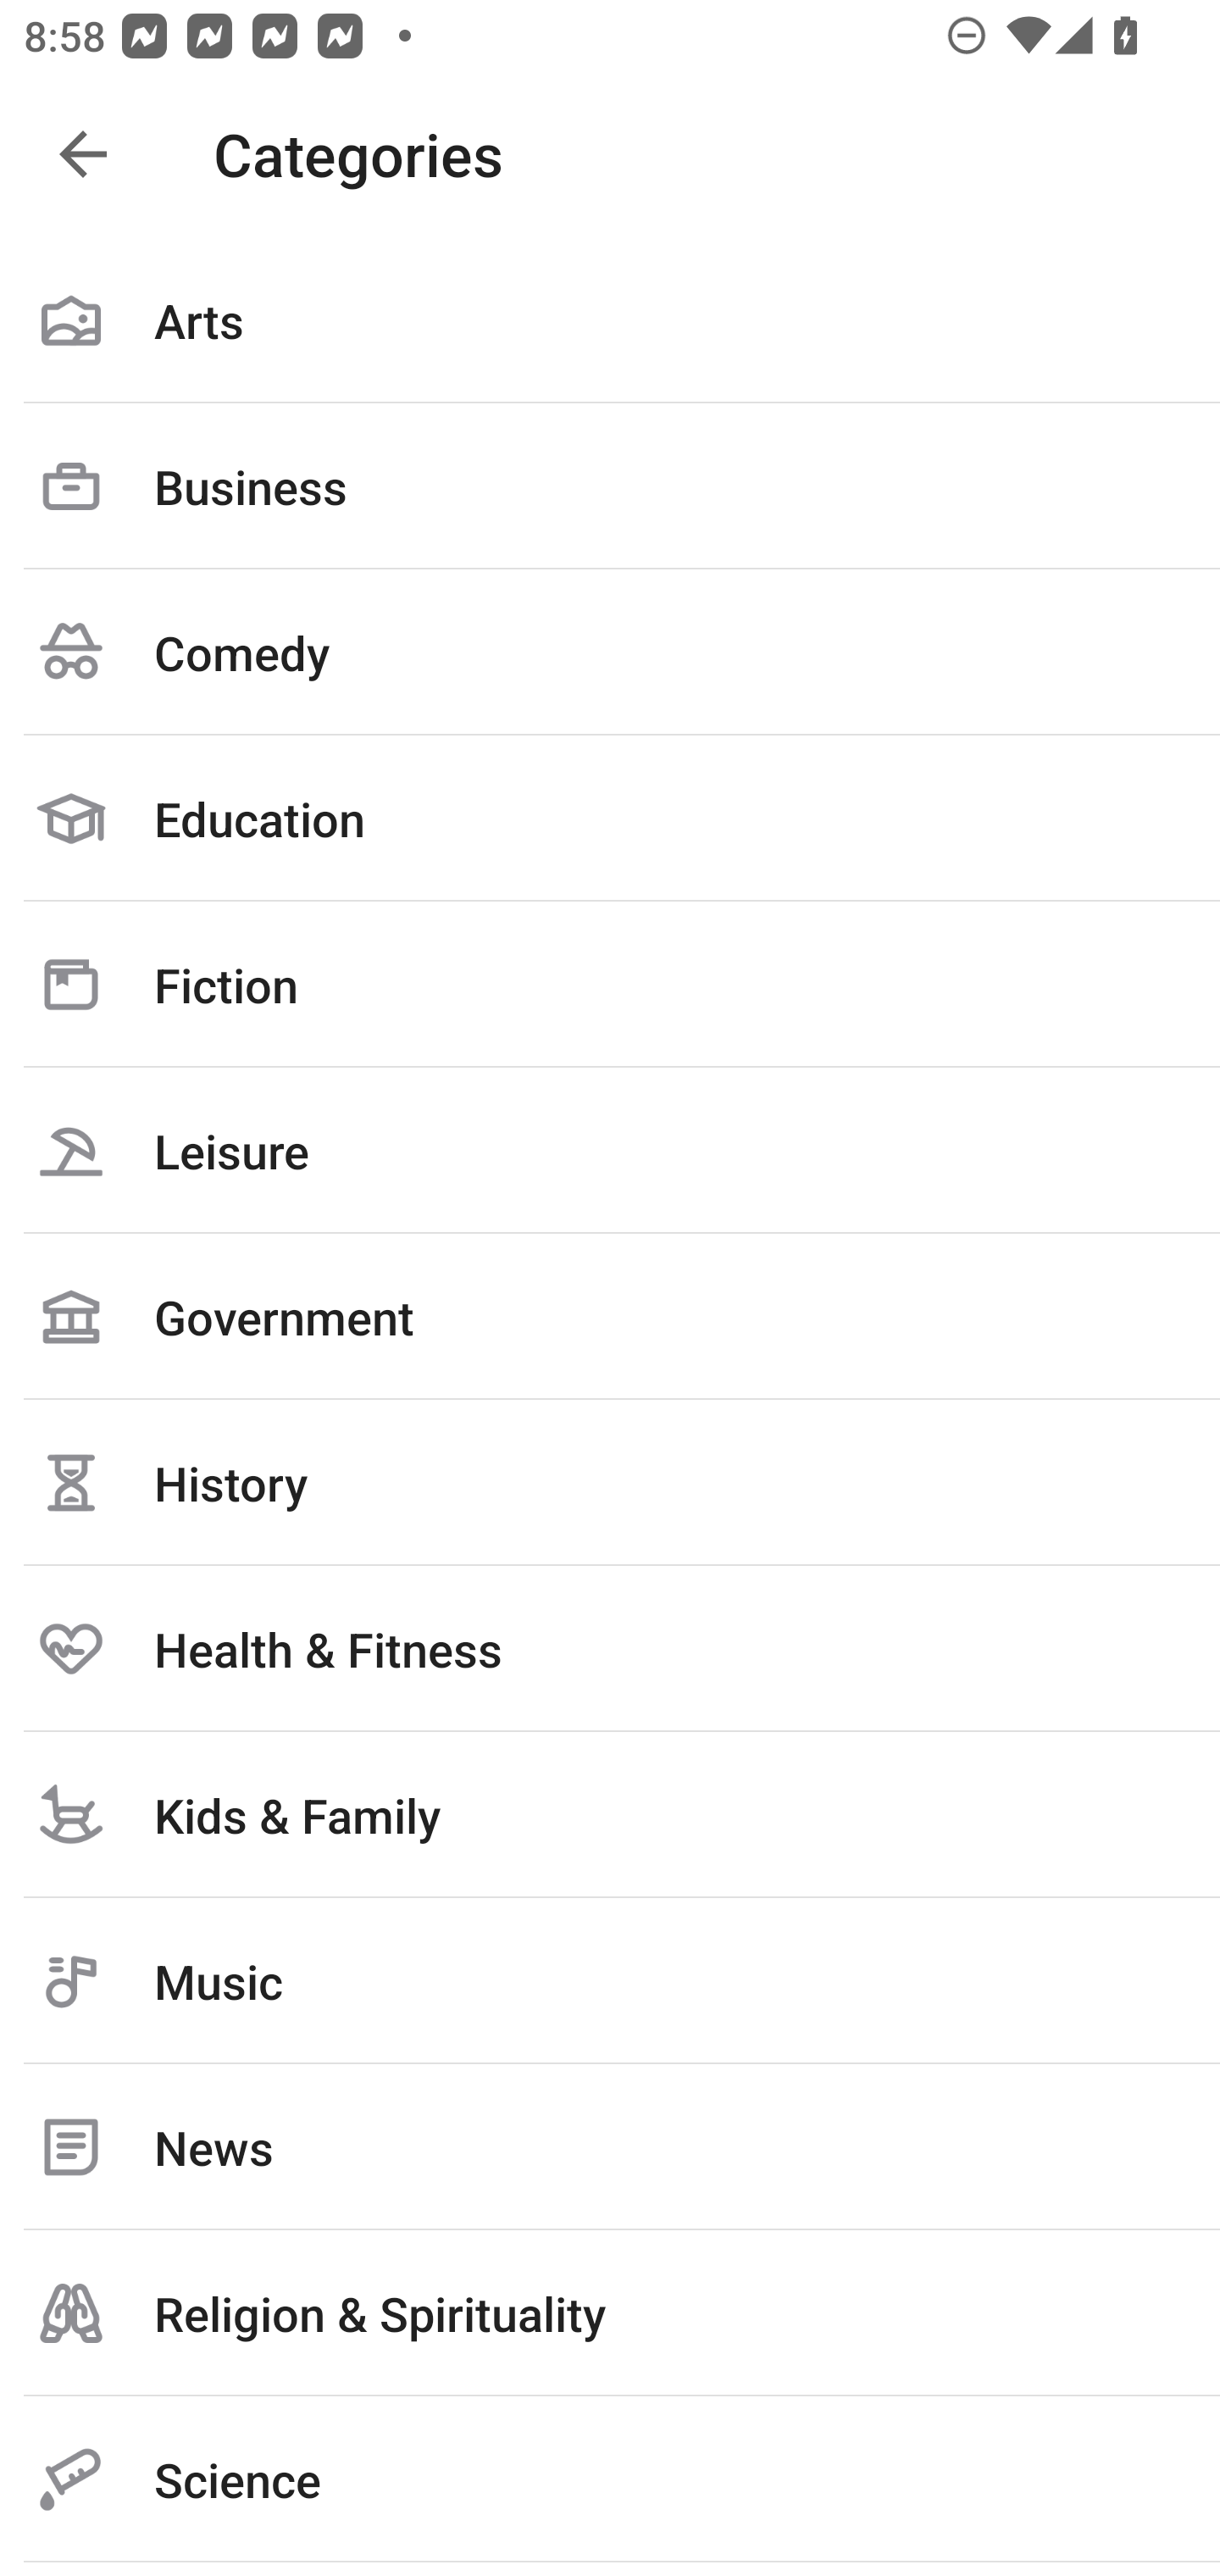  Describe the element at coordinates (610, 1814) in the screenshot. I see `Kids & Family` at that location.